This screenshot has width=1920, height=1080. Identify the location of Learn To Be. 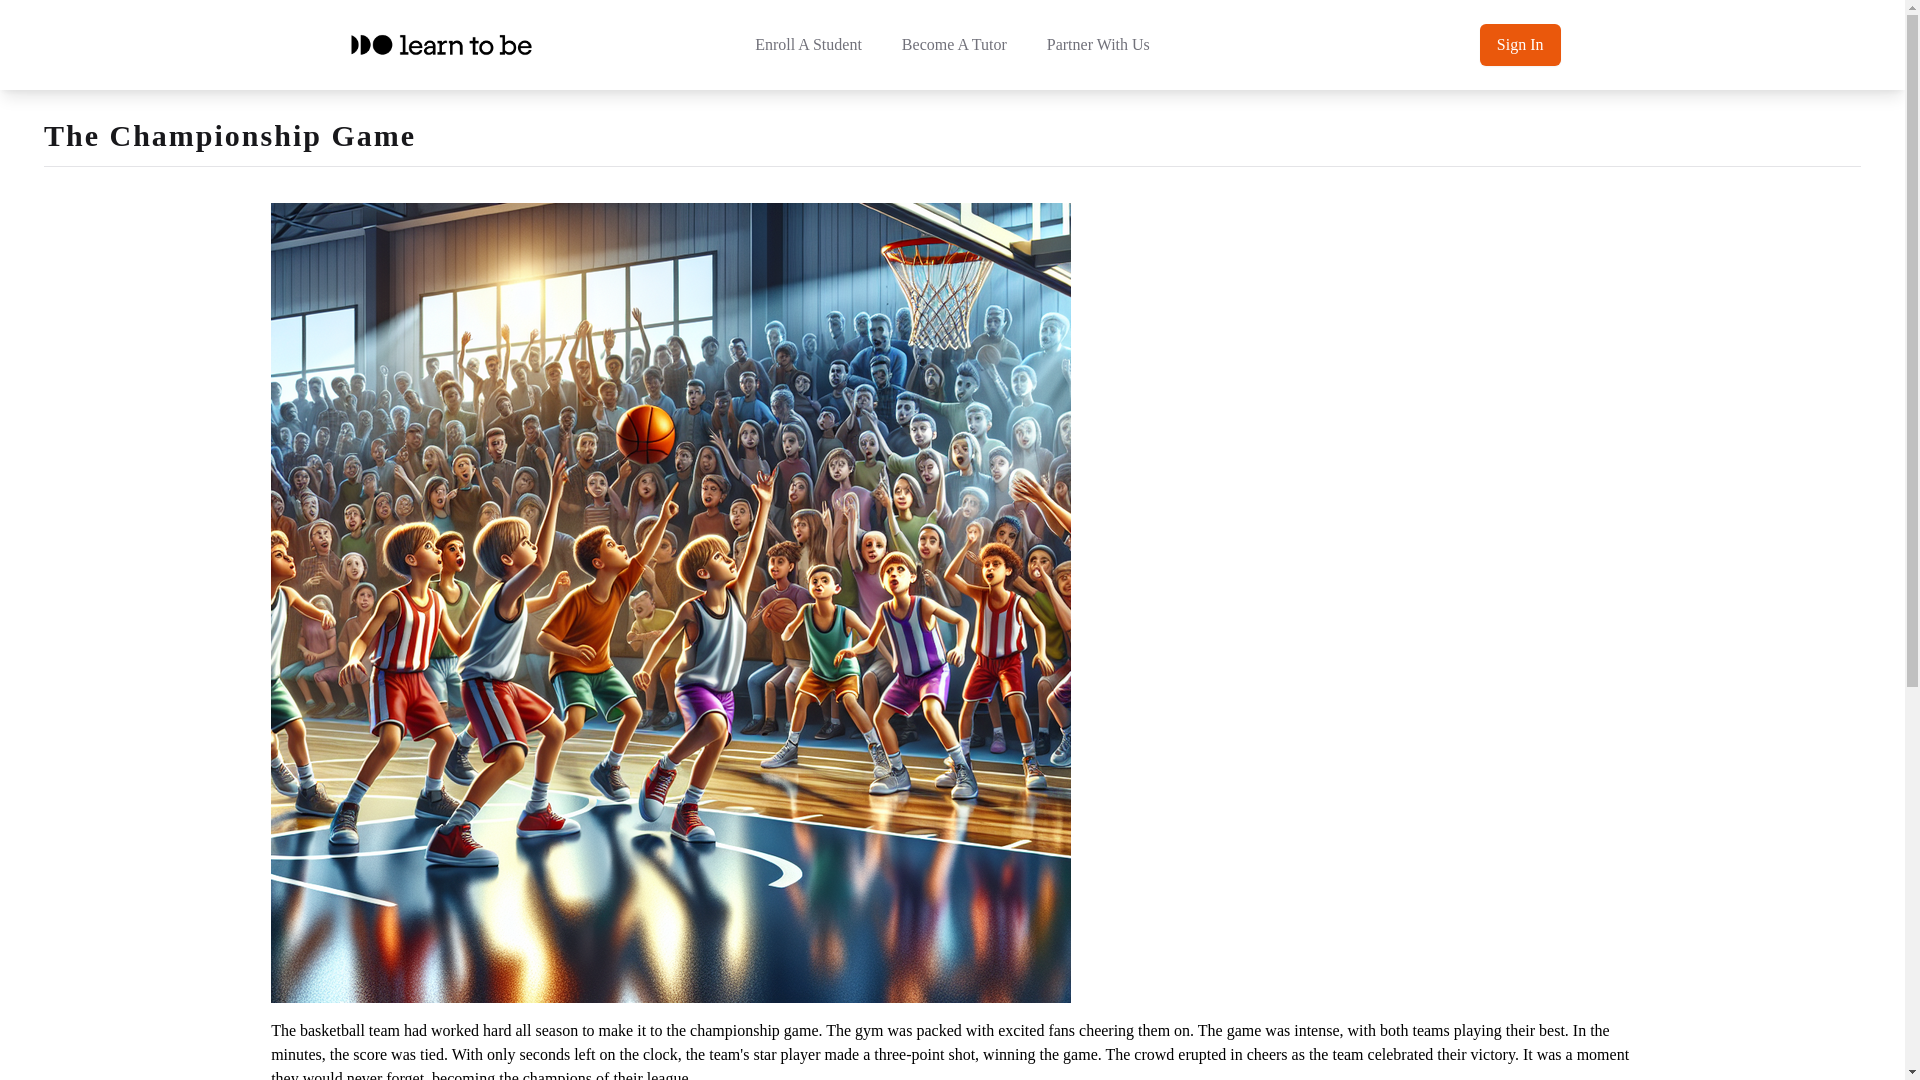
(440, 44).